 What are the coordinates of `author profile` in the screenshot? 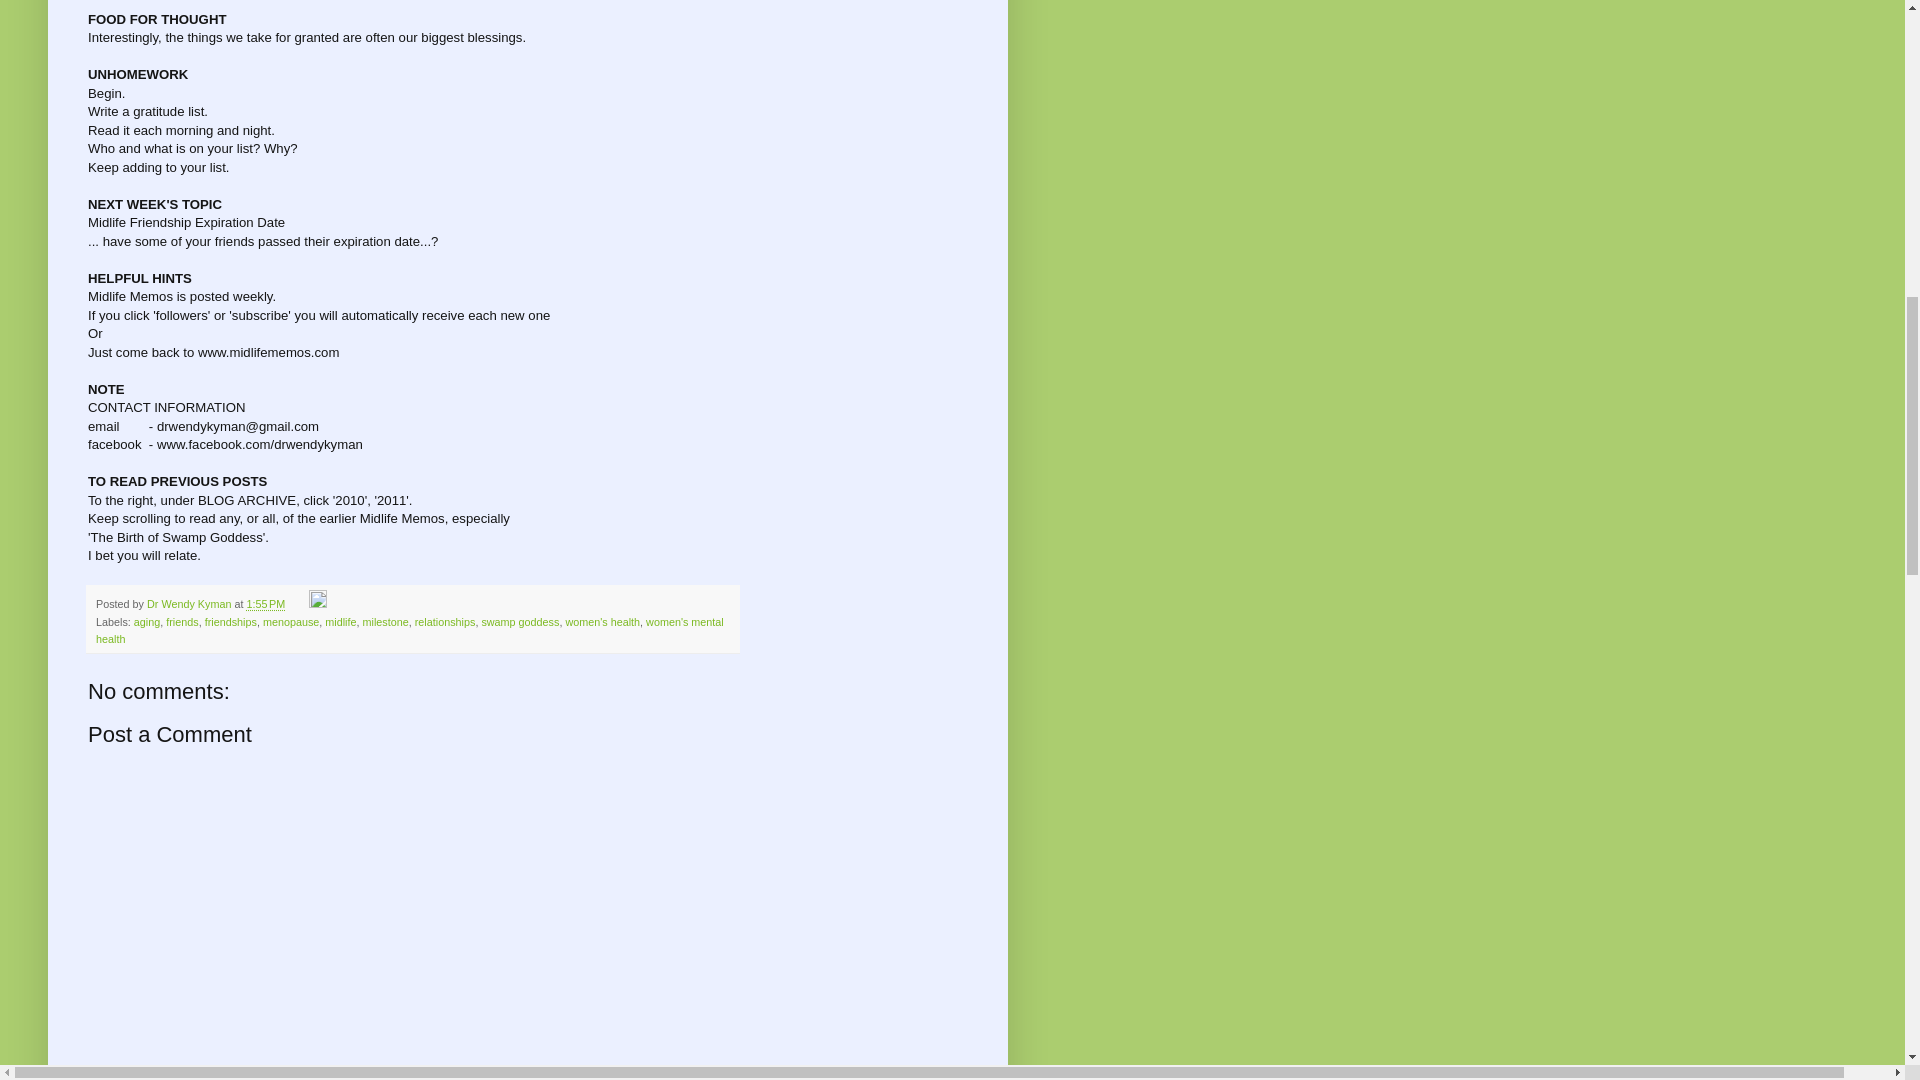 It's located at (190, 604).